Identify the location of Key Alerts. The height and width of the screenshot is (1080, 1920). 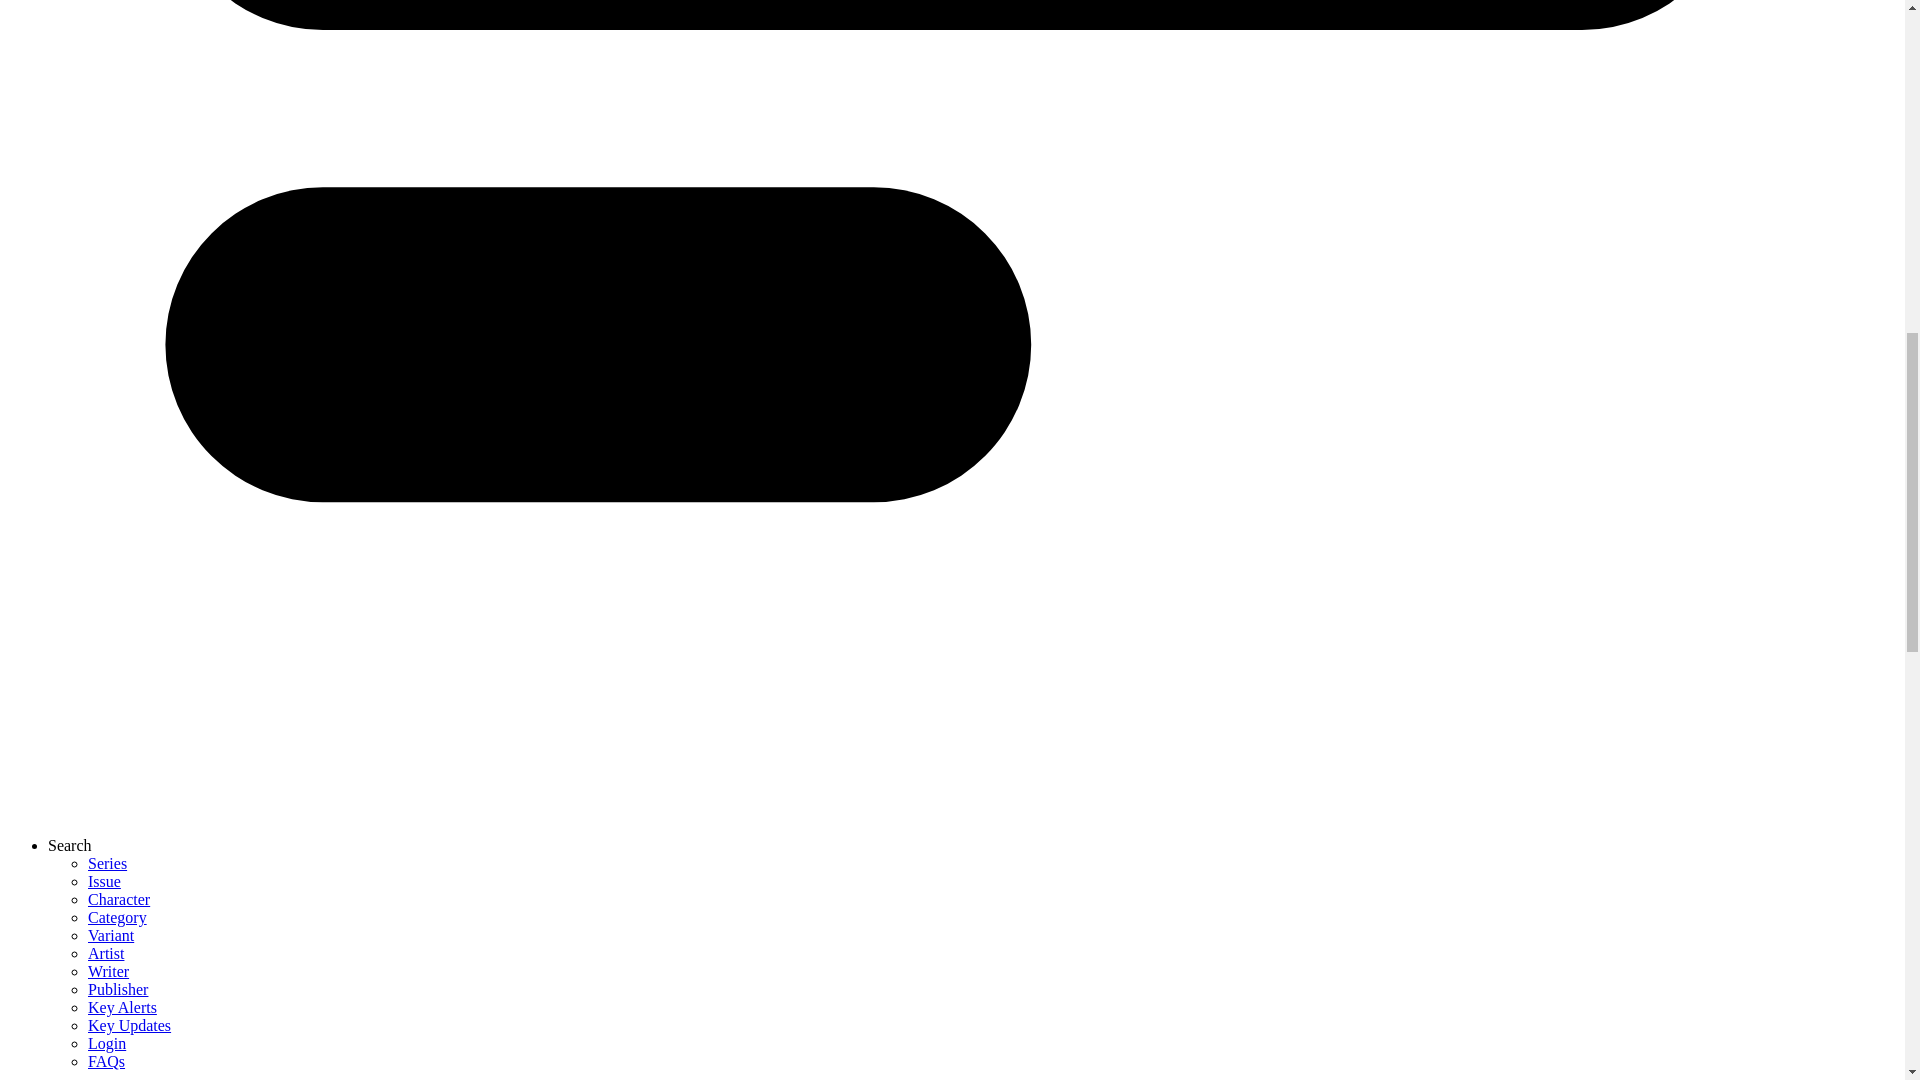
(122, 1008).